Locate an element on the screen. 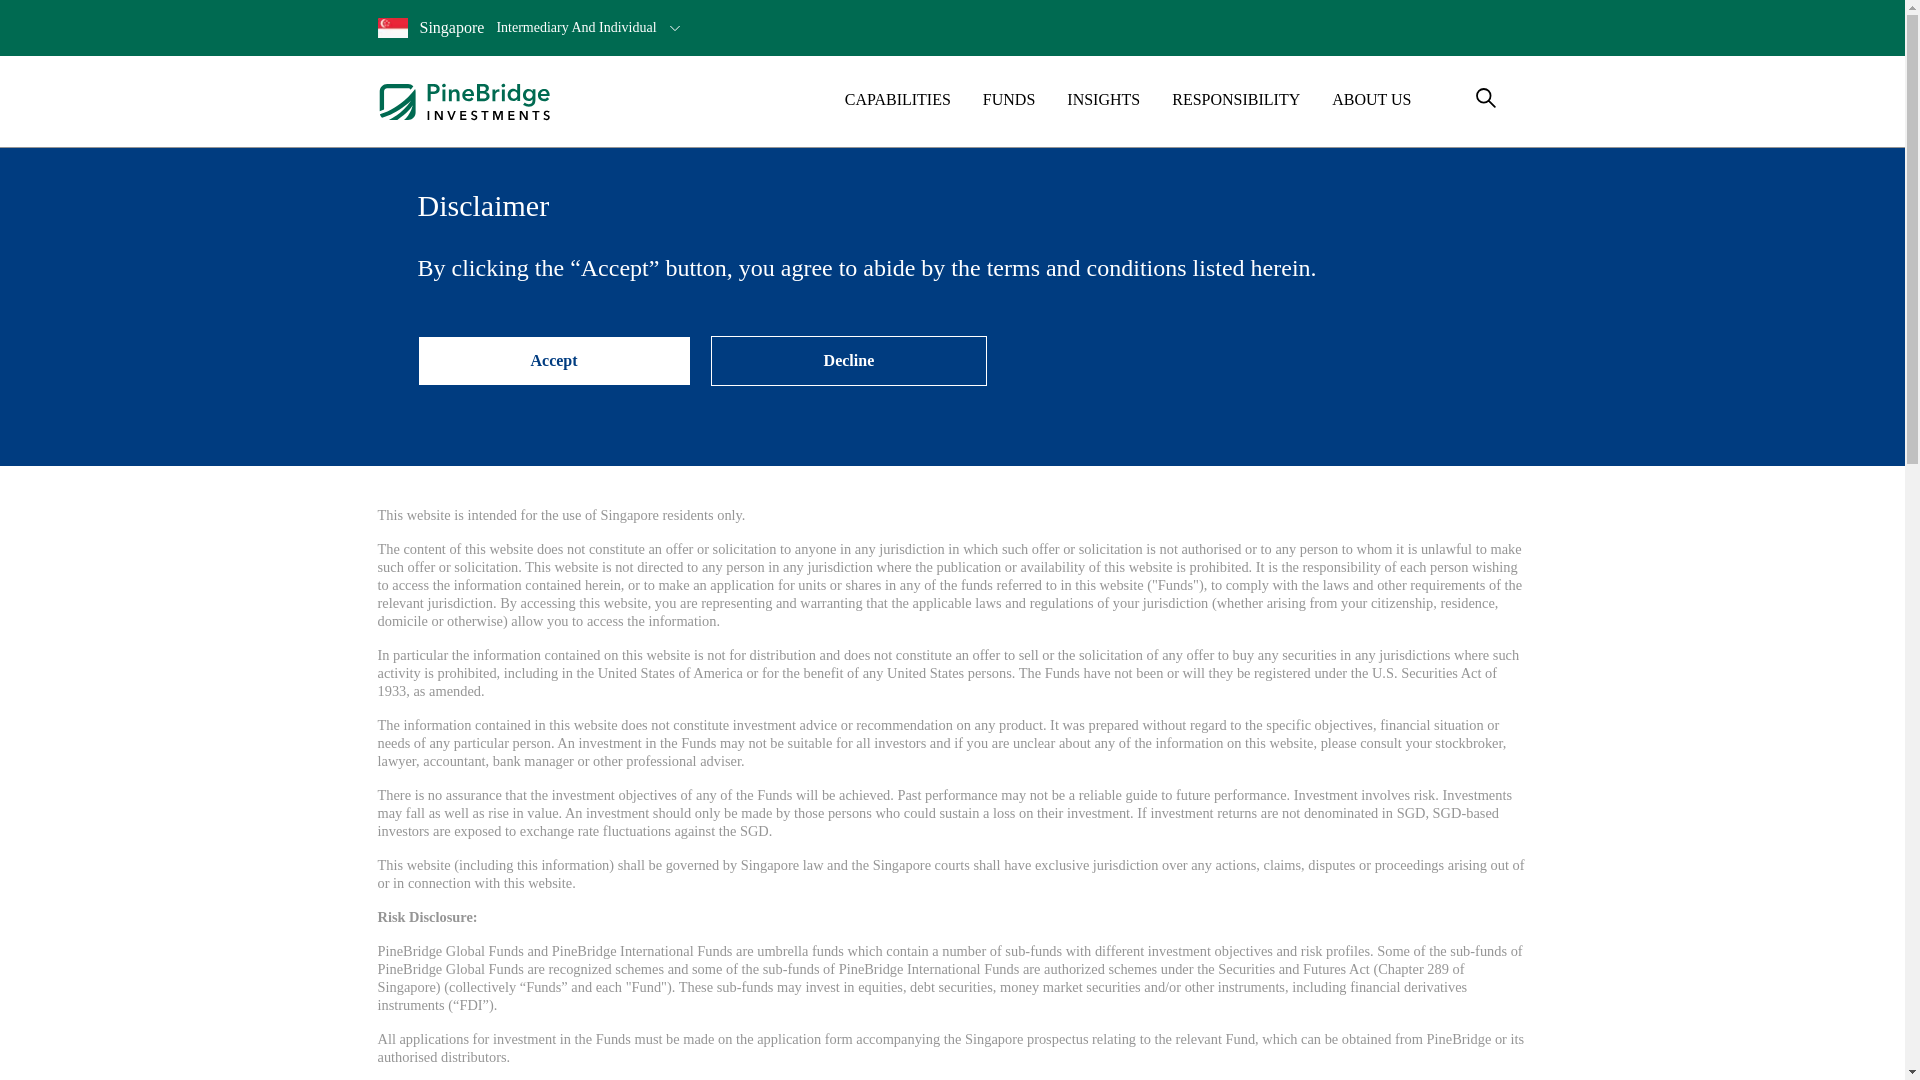 This screenshot has width=1920, height=1080. INSIGHTS is located at coordinates (1104, 100).